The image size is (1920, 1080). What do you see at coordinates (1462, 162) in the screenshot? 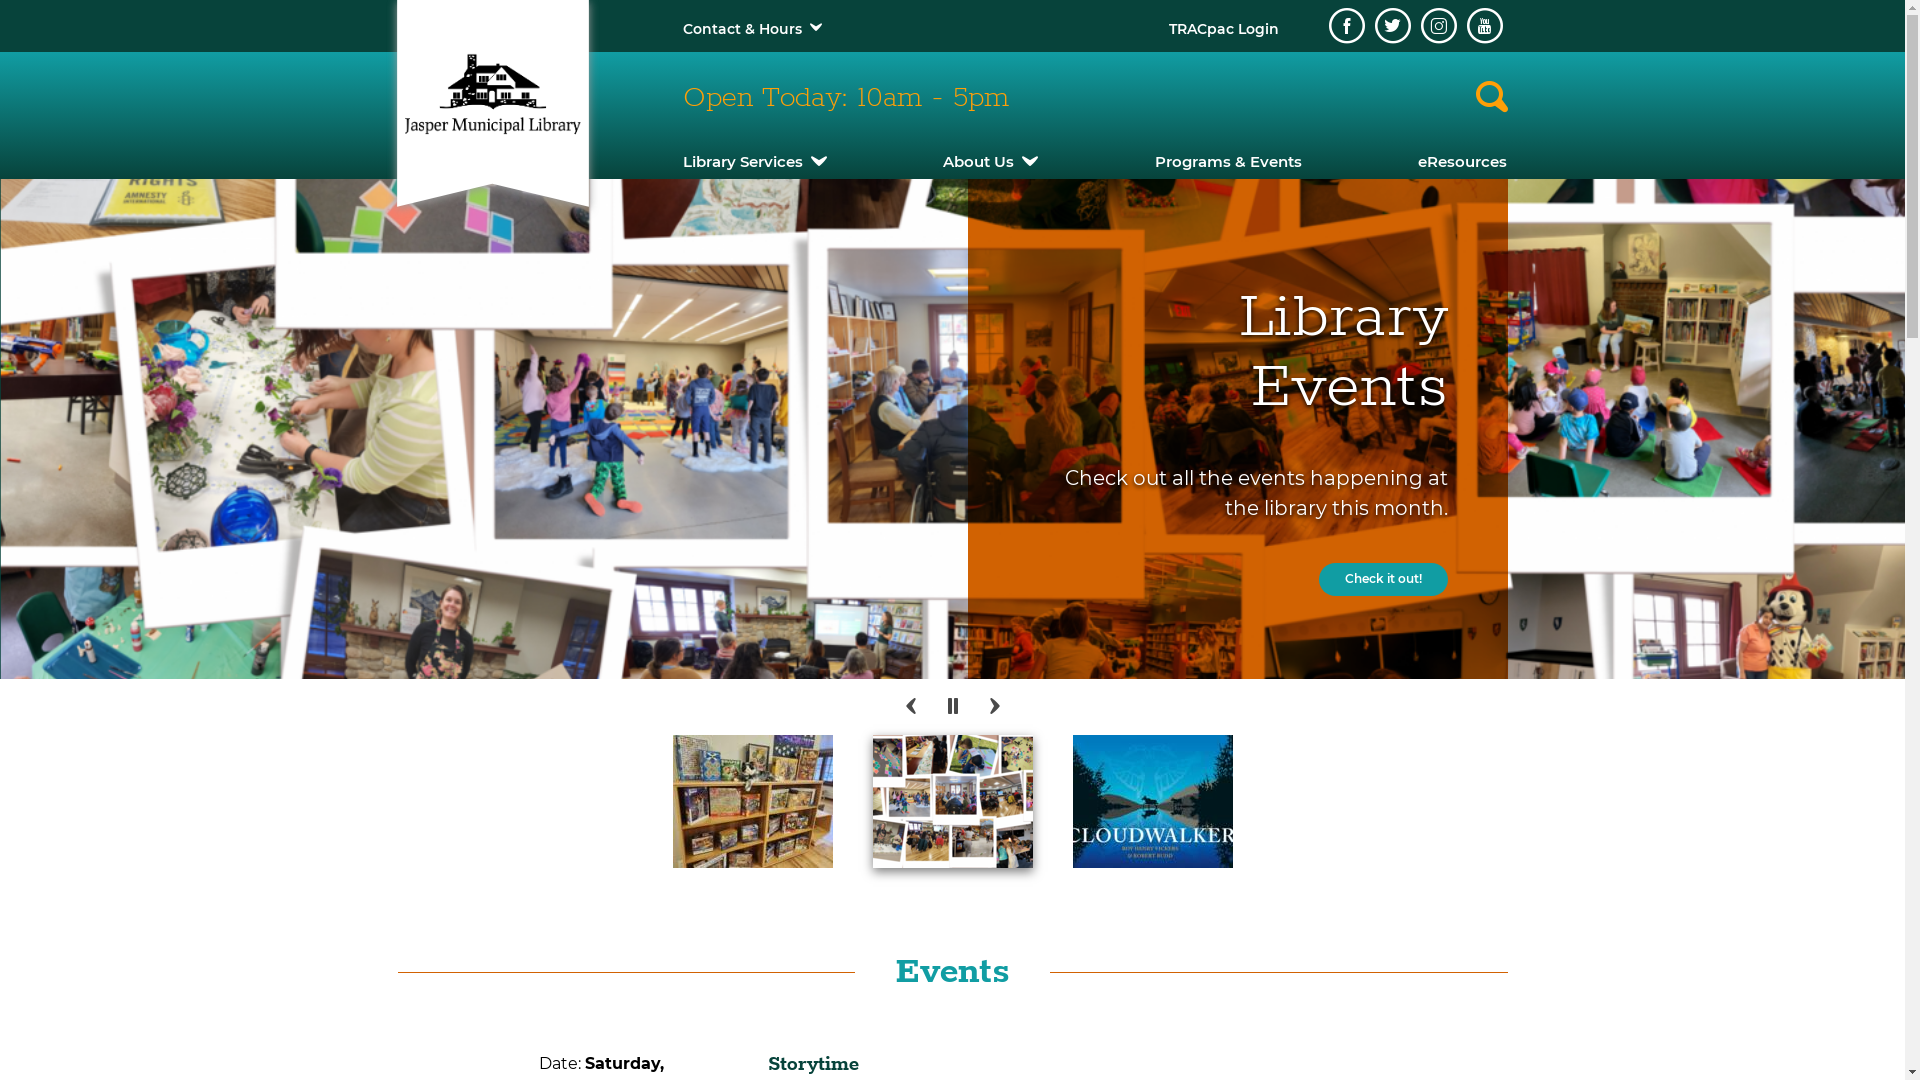
I see `eResources` at bounding box center [1462, 162].